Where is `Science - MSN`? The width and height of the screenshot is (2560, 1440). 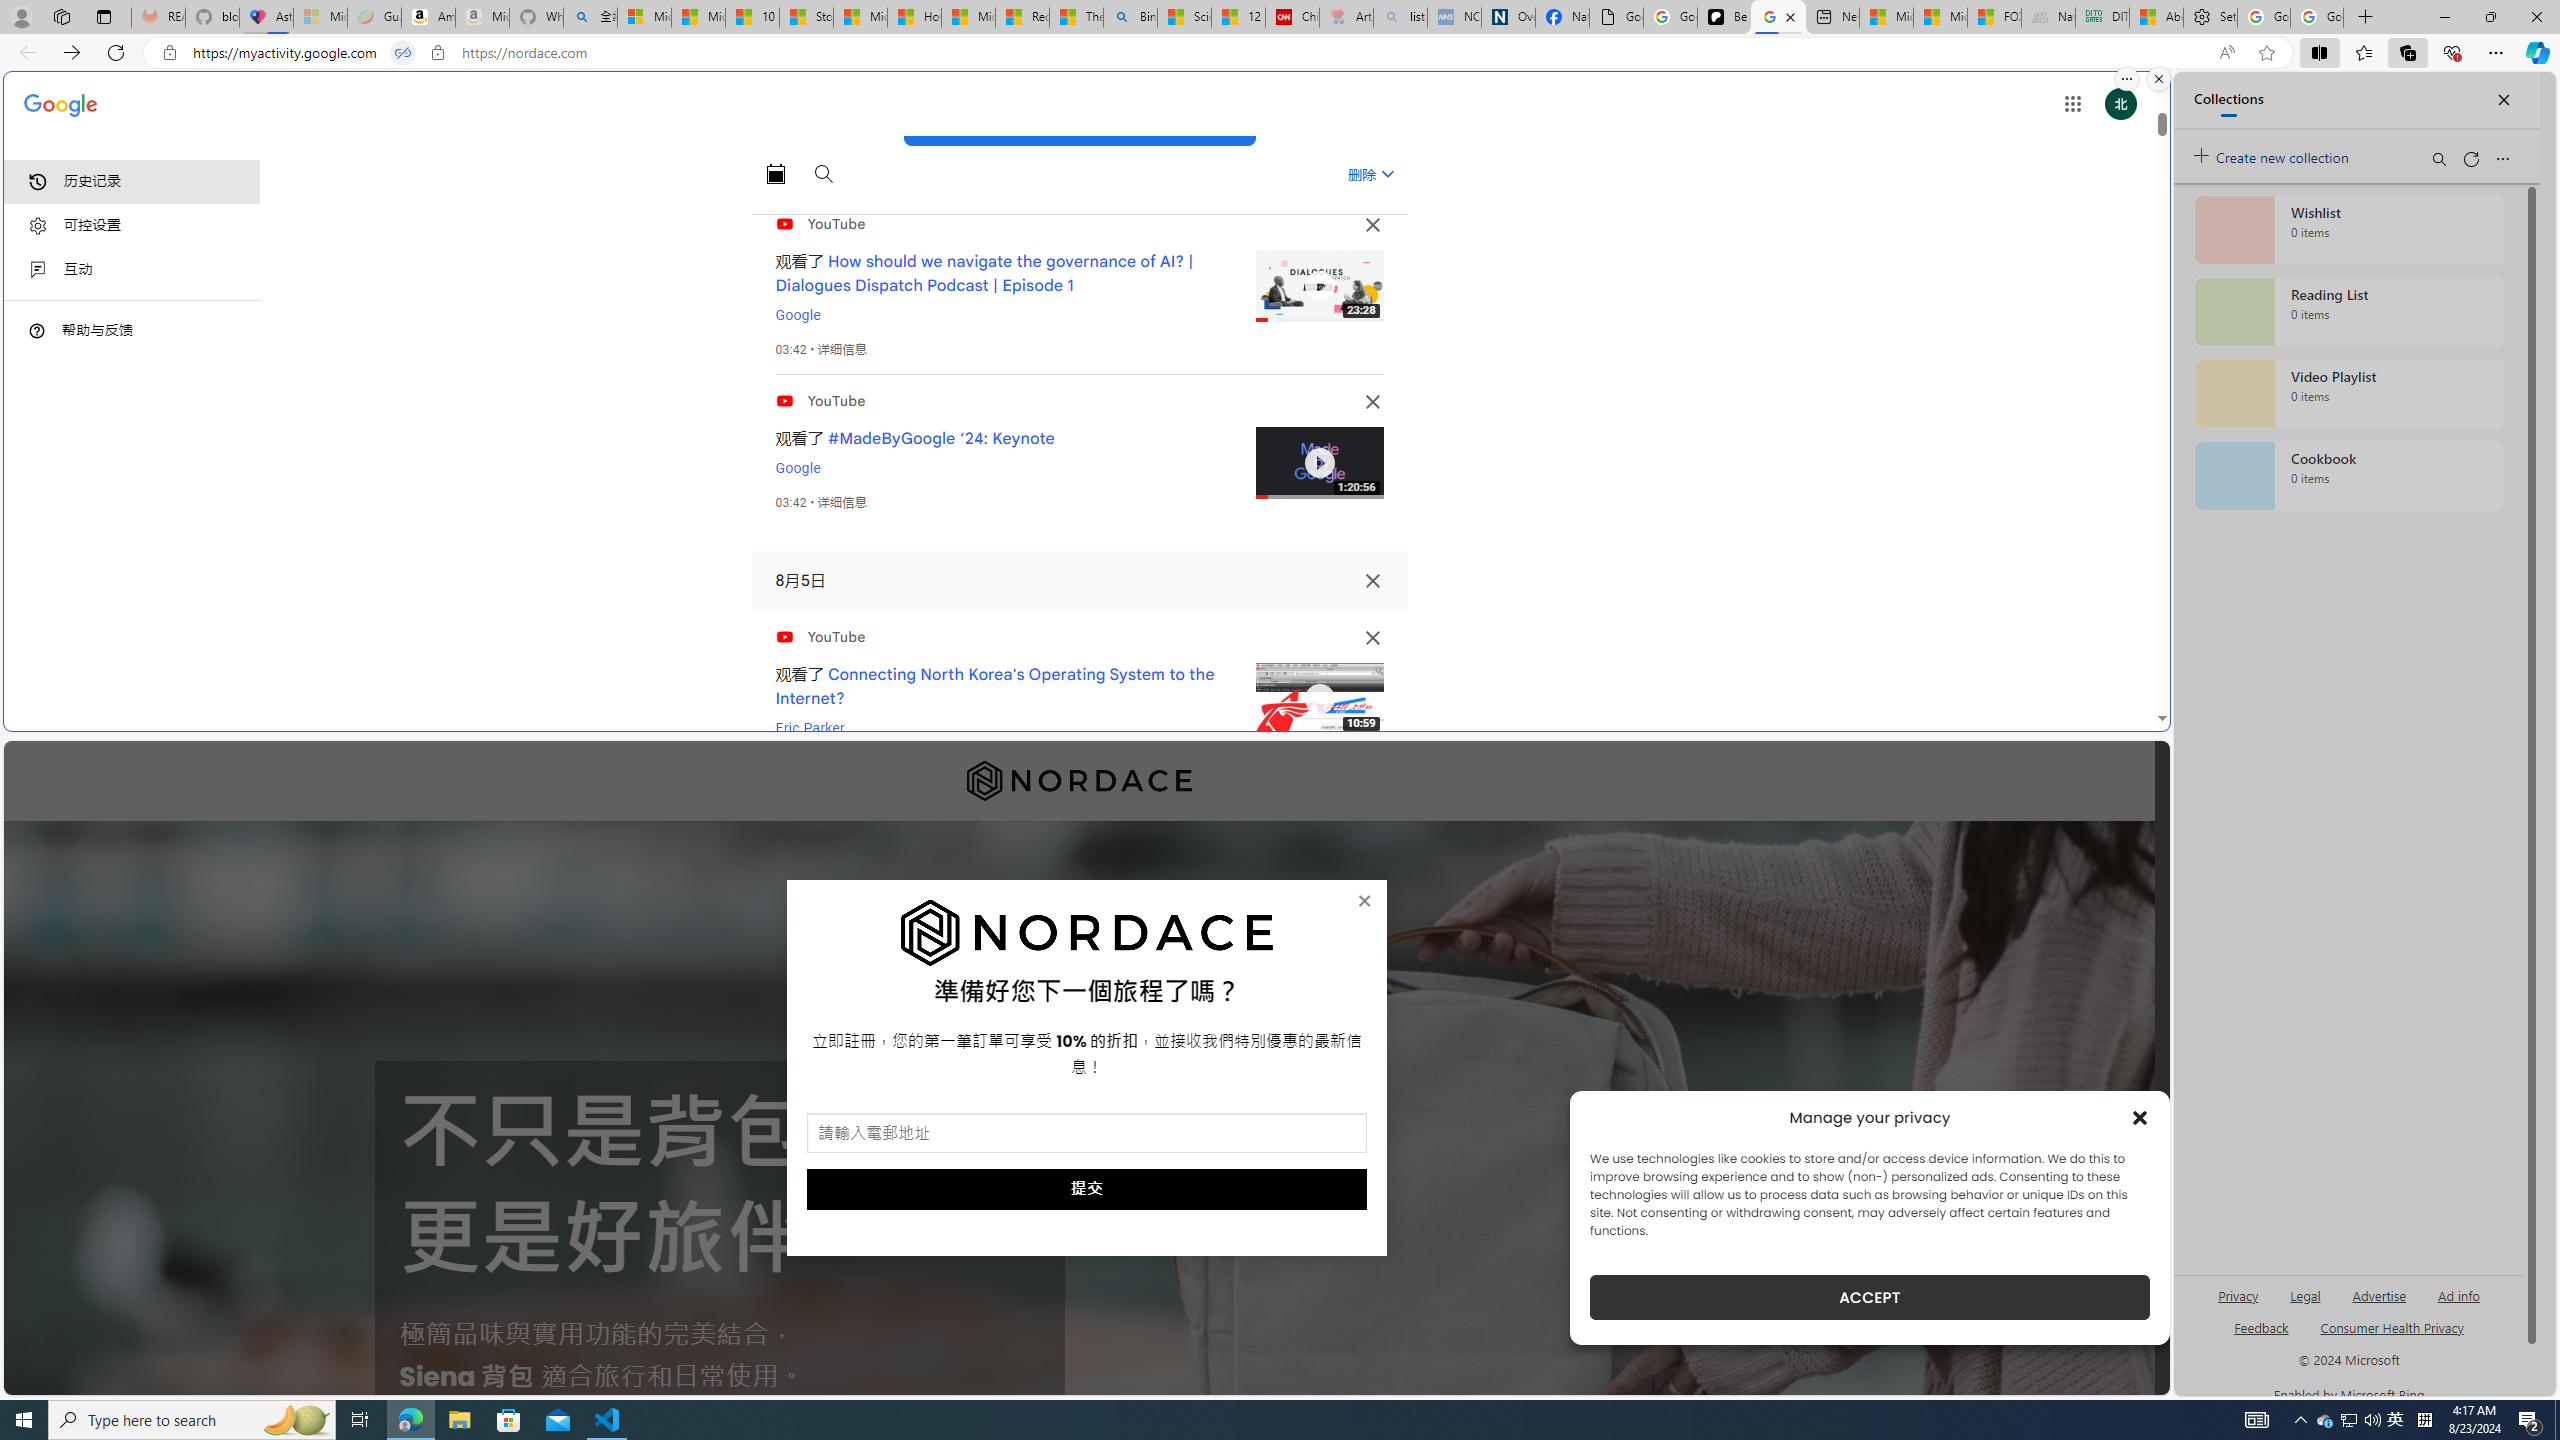 Science - MSN is located at coordinates (1185, 17).